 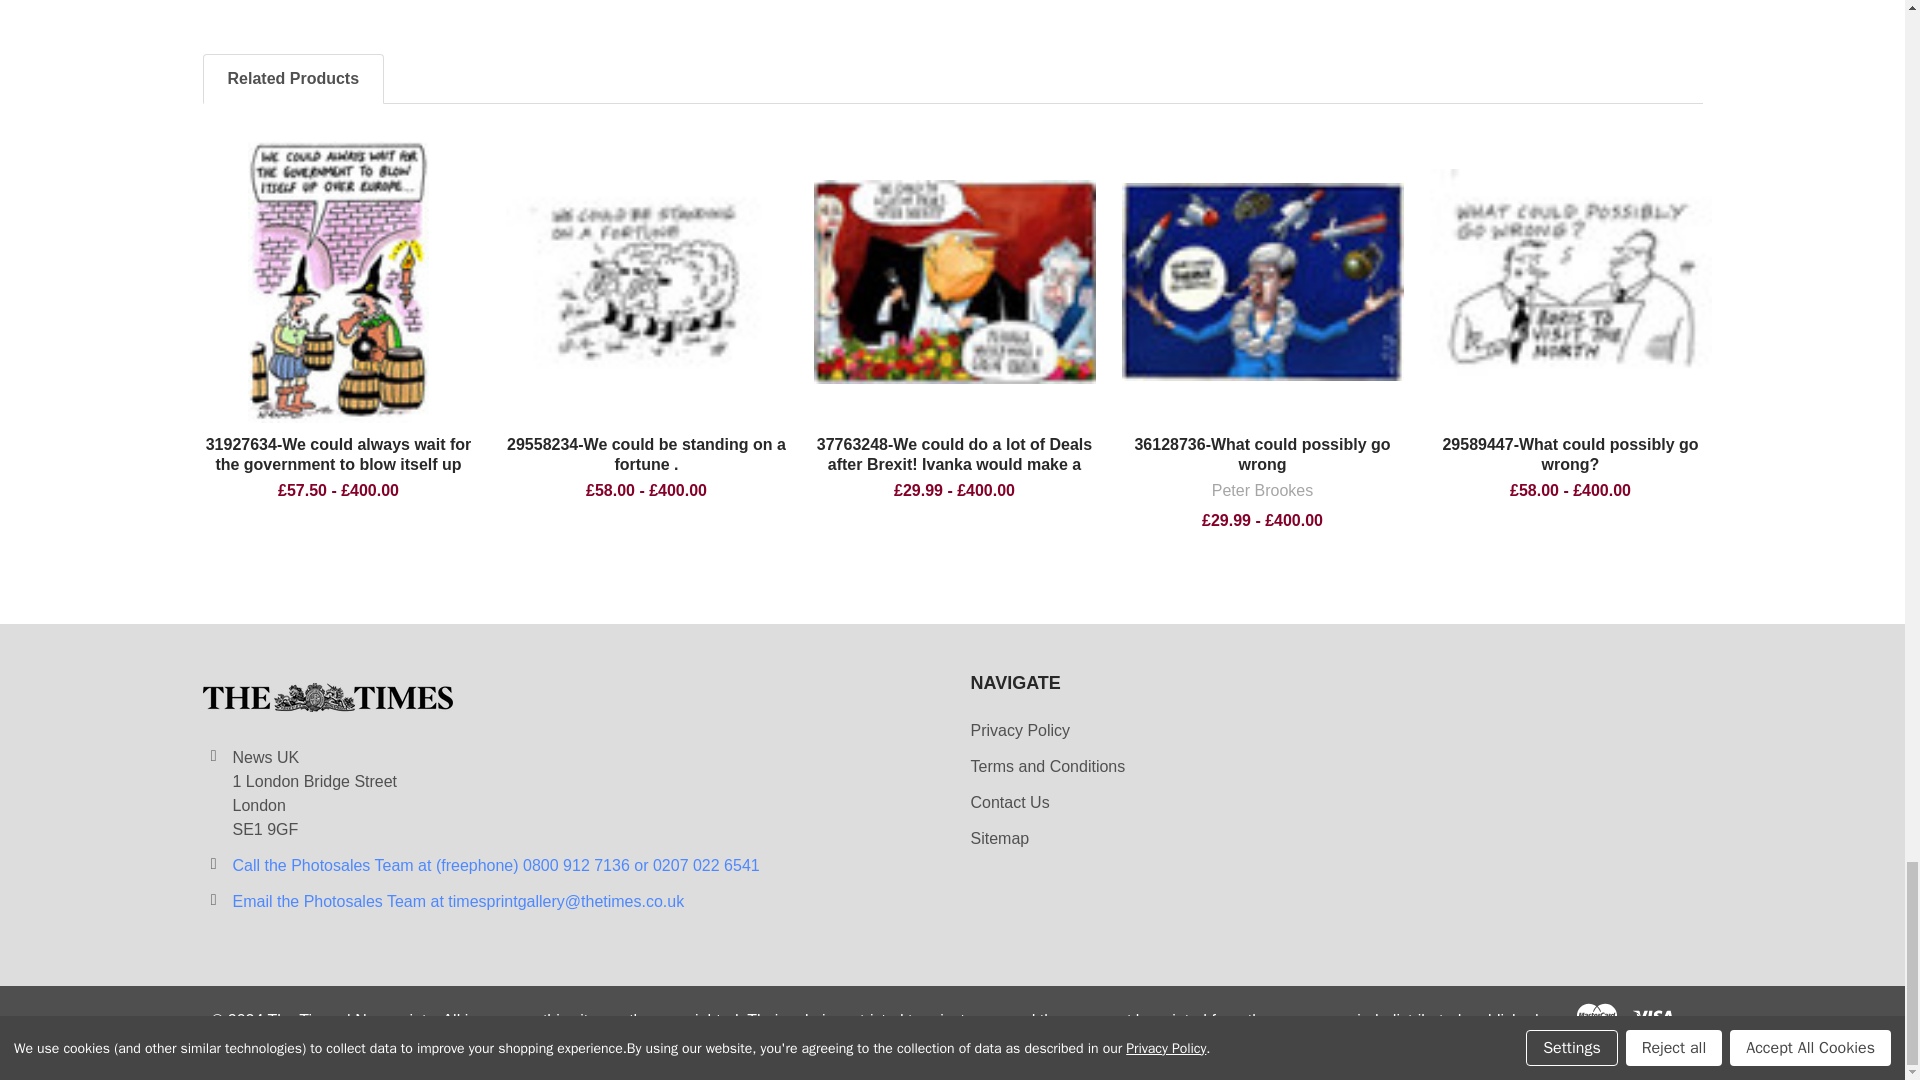 What do you see at coordinates (1571, 282) in the screenshot?
I see `image 1` at bounding box center [1571, 282].